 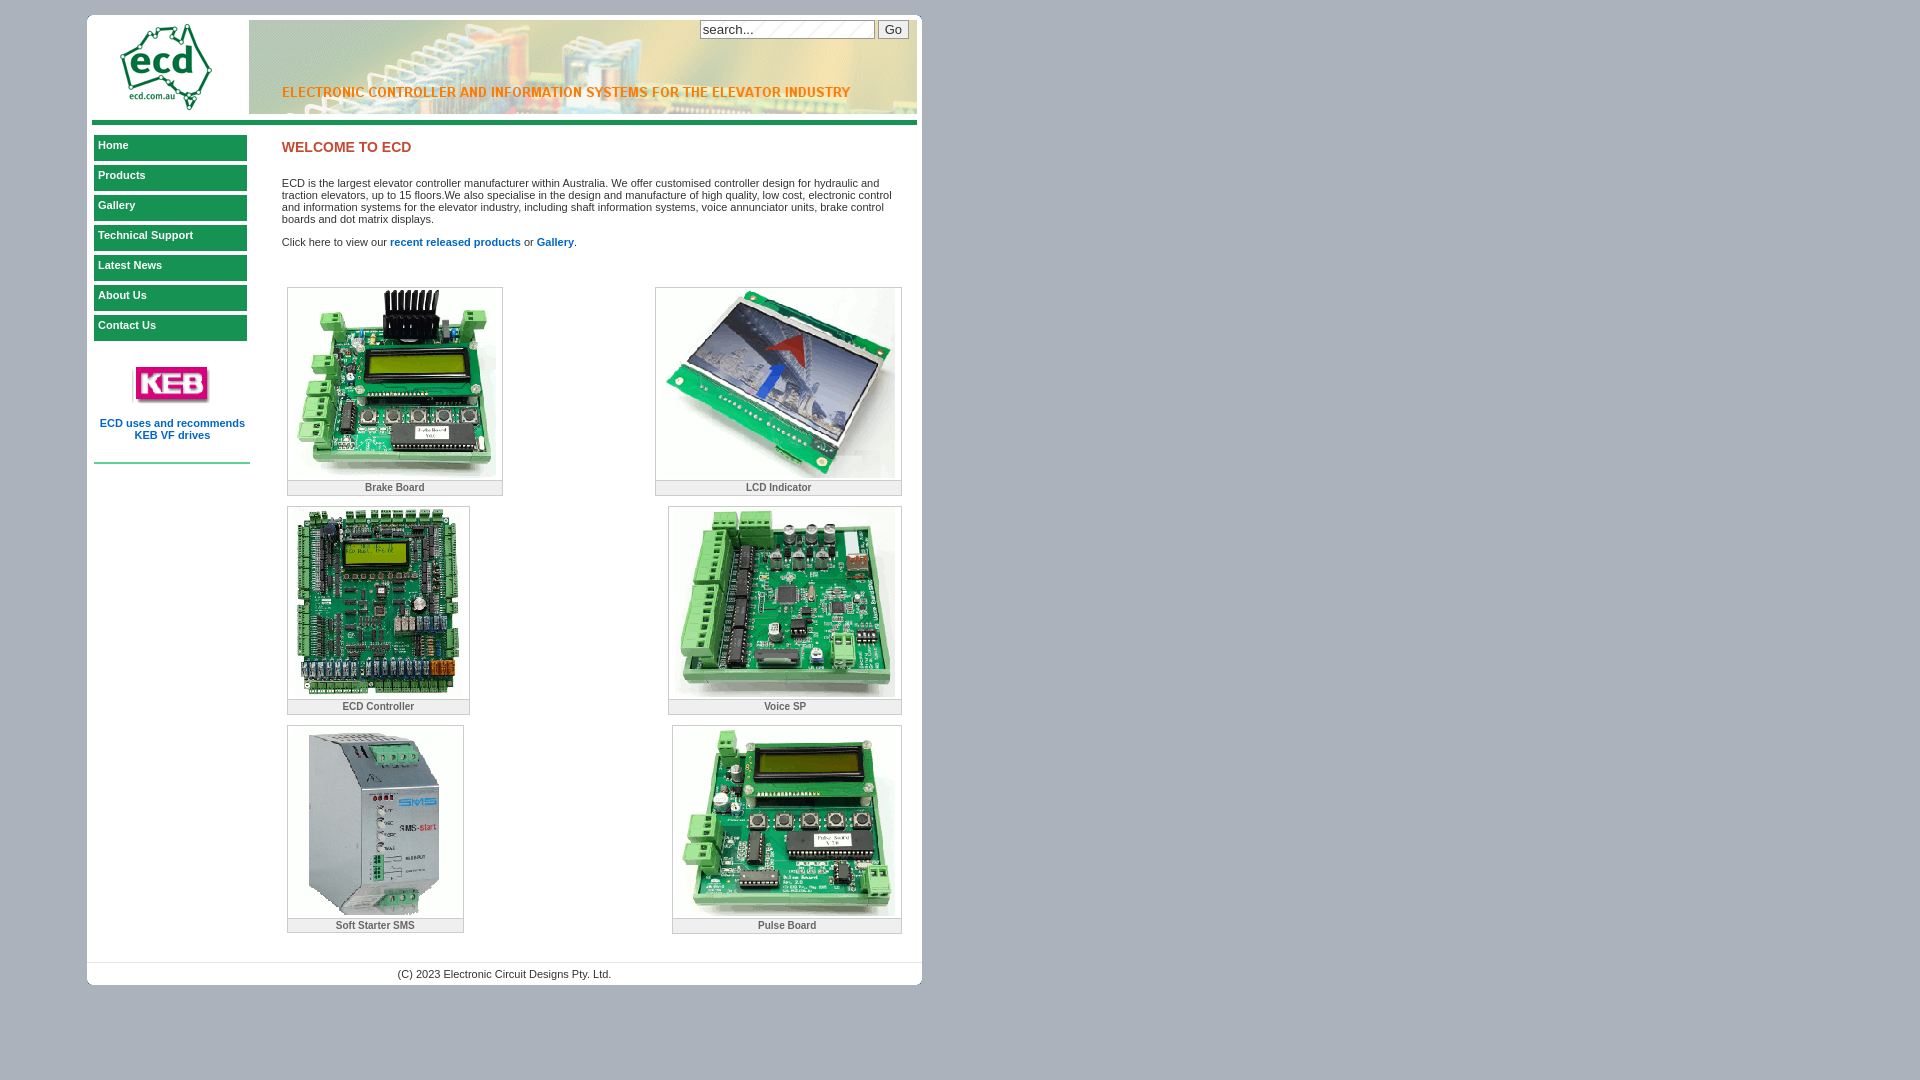 I want to click on Image, so click(x=376, y=821).